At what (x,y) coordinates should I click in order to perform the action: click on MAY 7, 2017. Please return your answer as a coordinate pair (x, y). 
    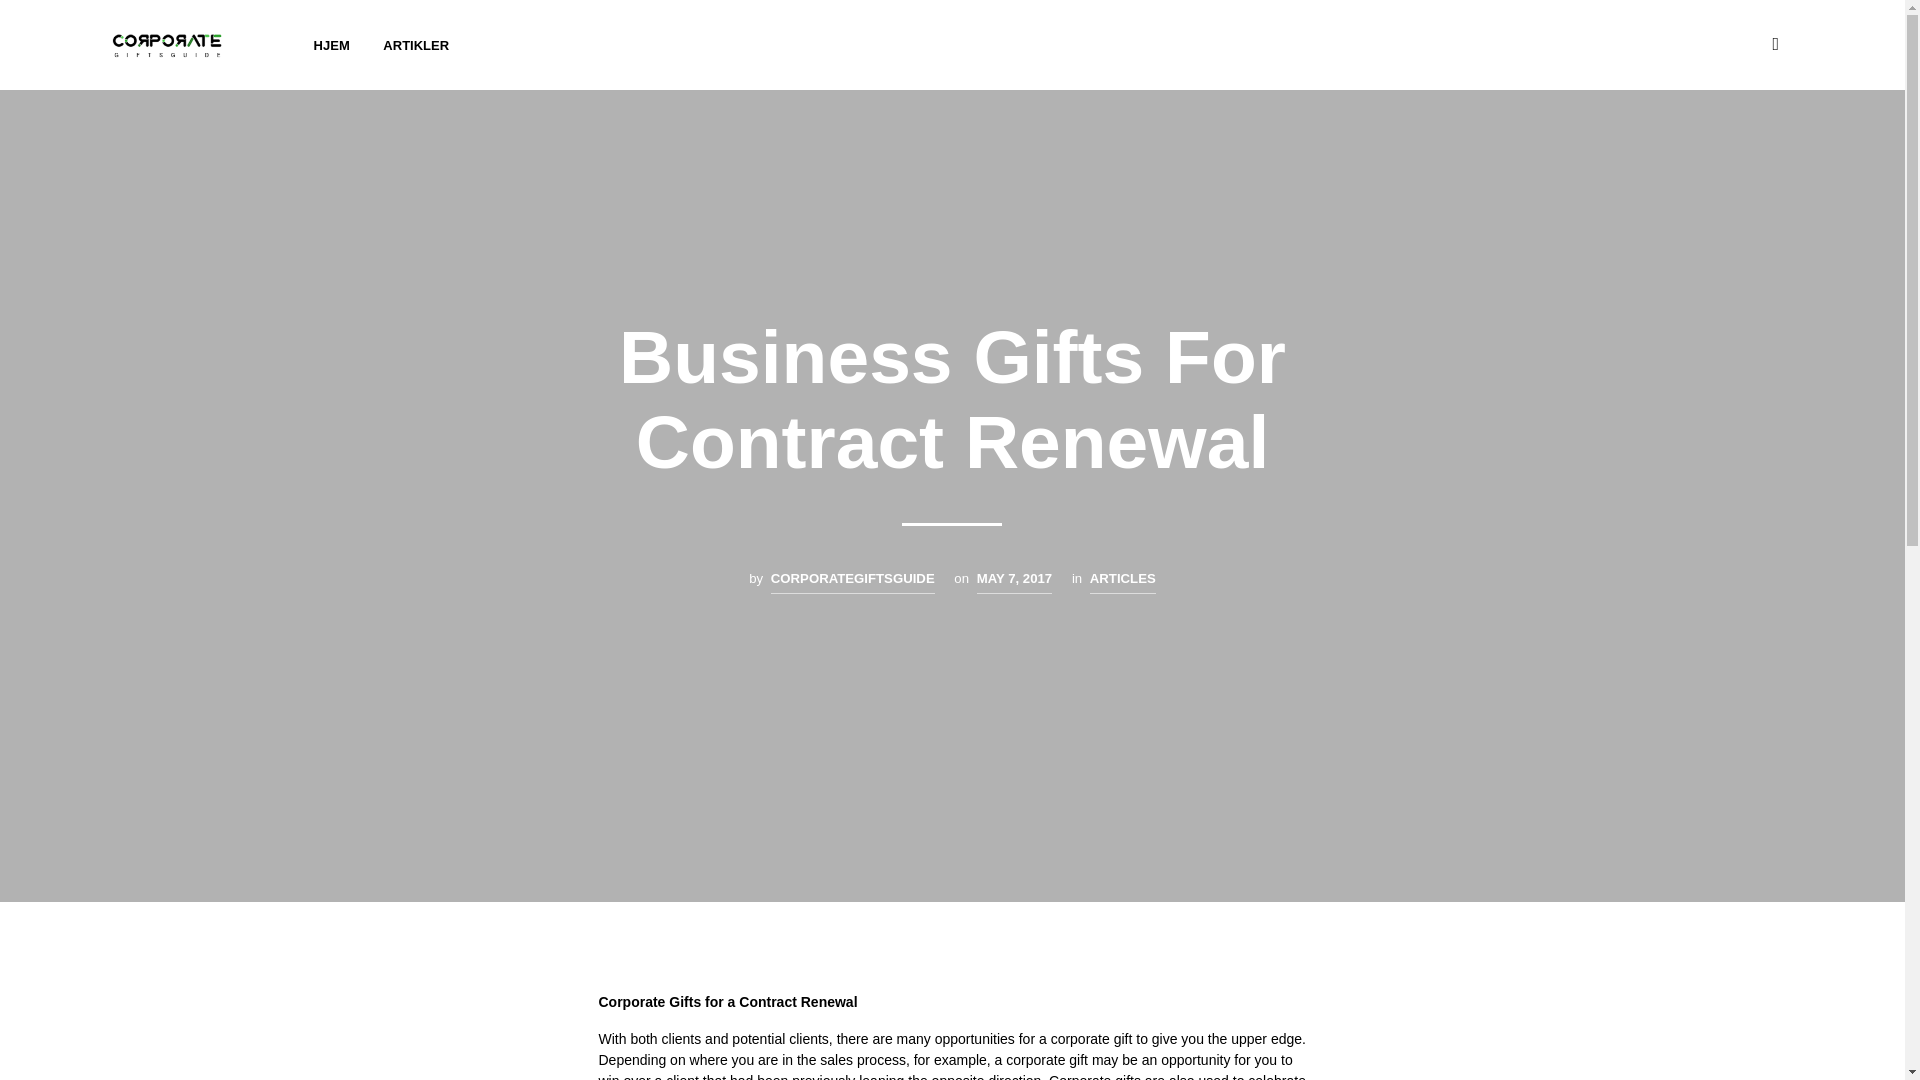
    Looking at the image, I should click on (1014, 582).